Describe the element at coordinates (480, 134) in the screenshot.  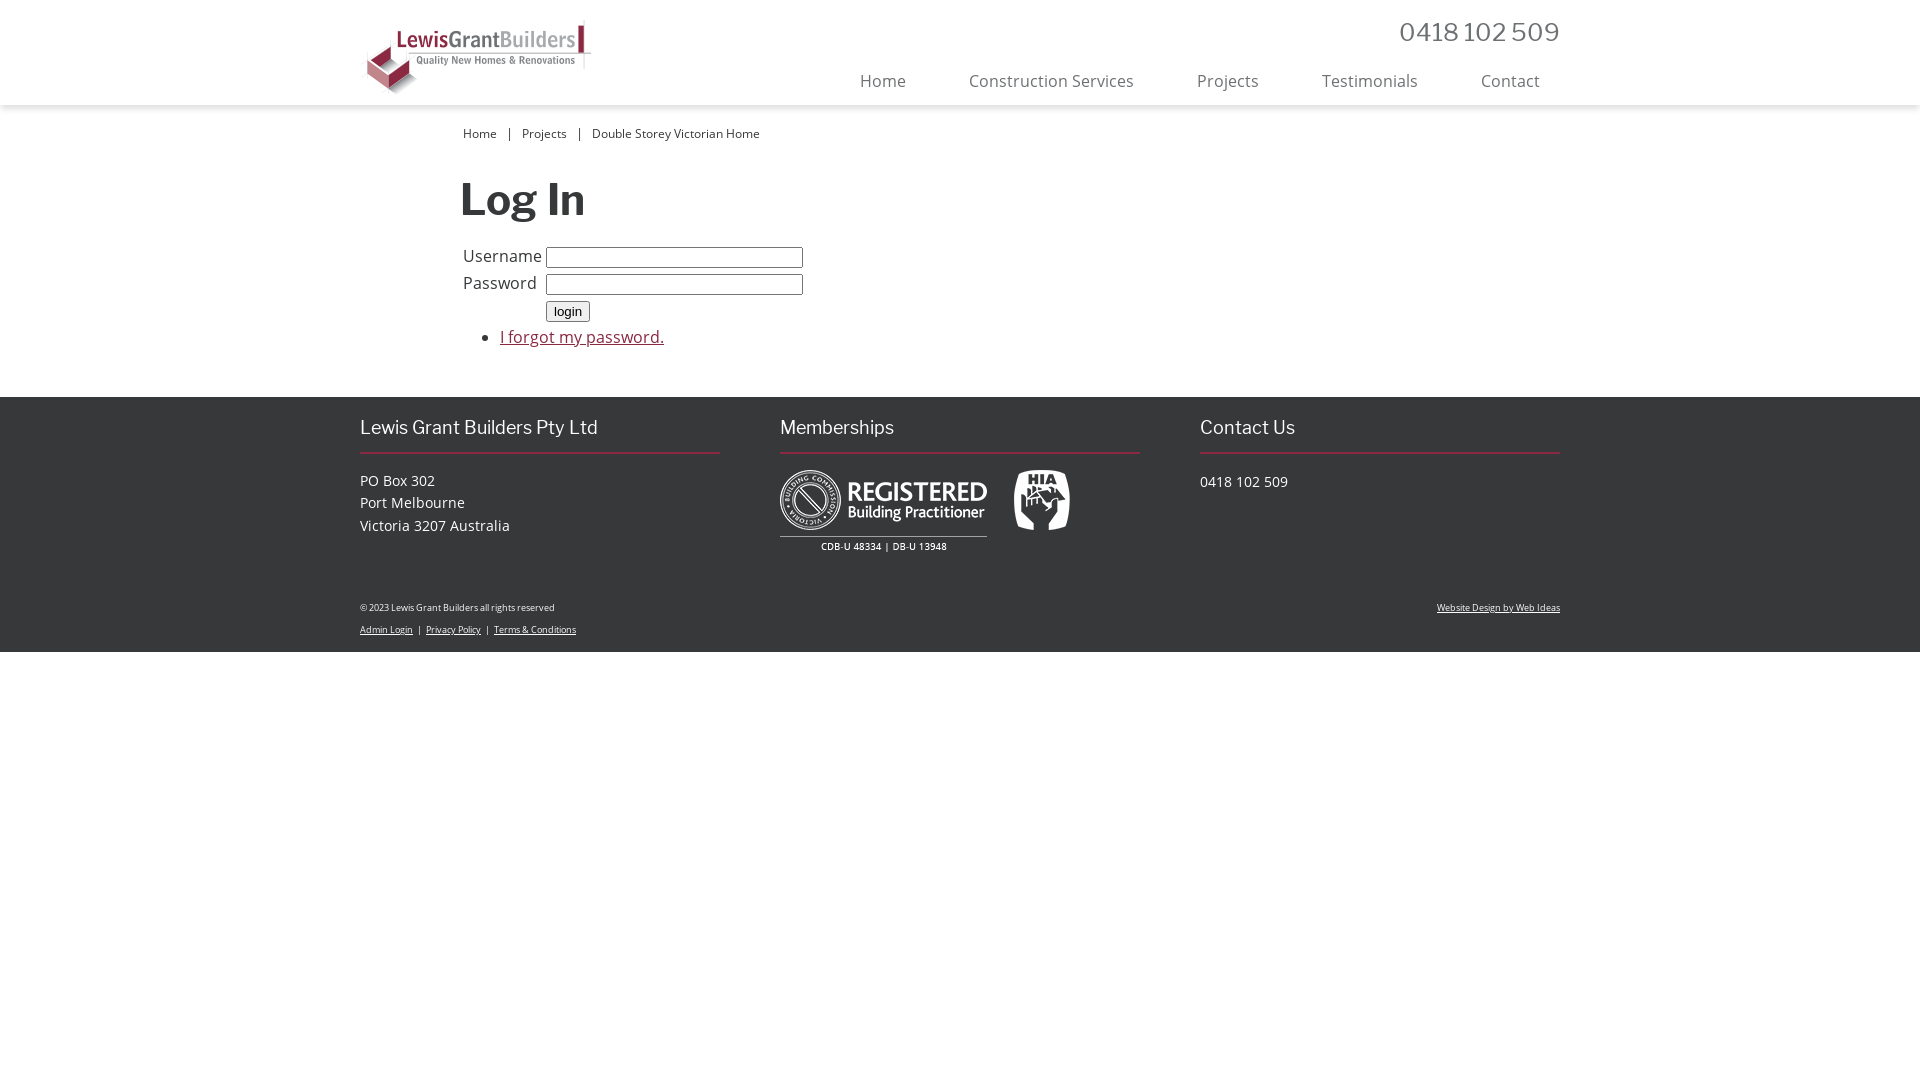
I see `Home` at that location.